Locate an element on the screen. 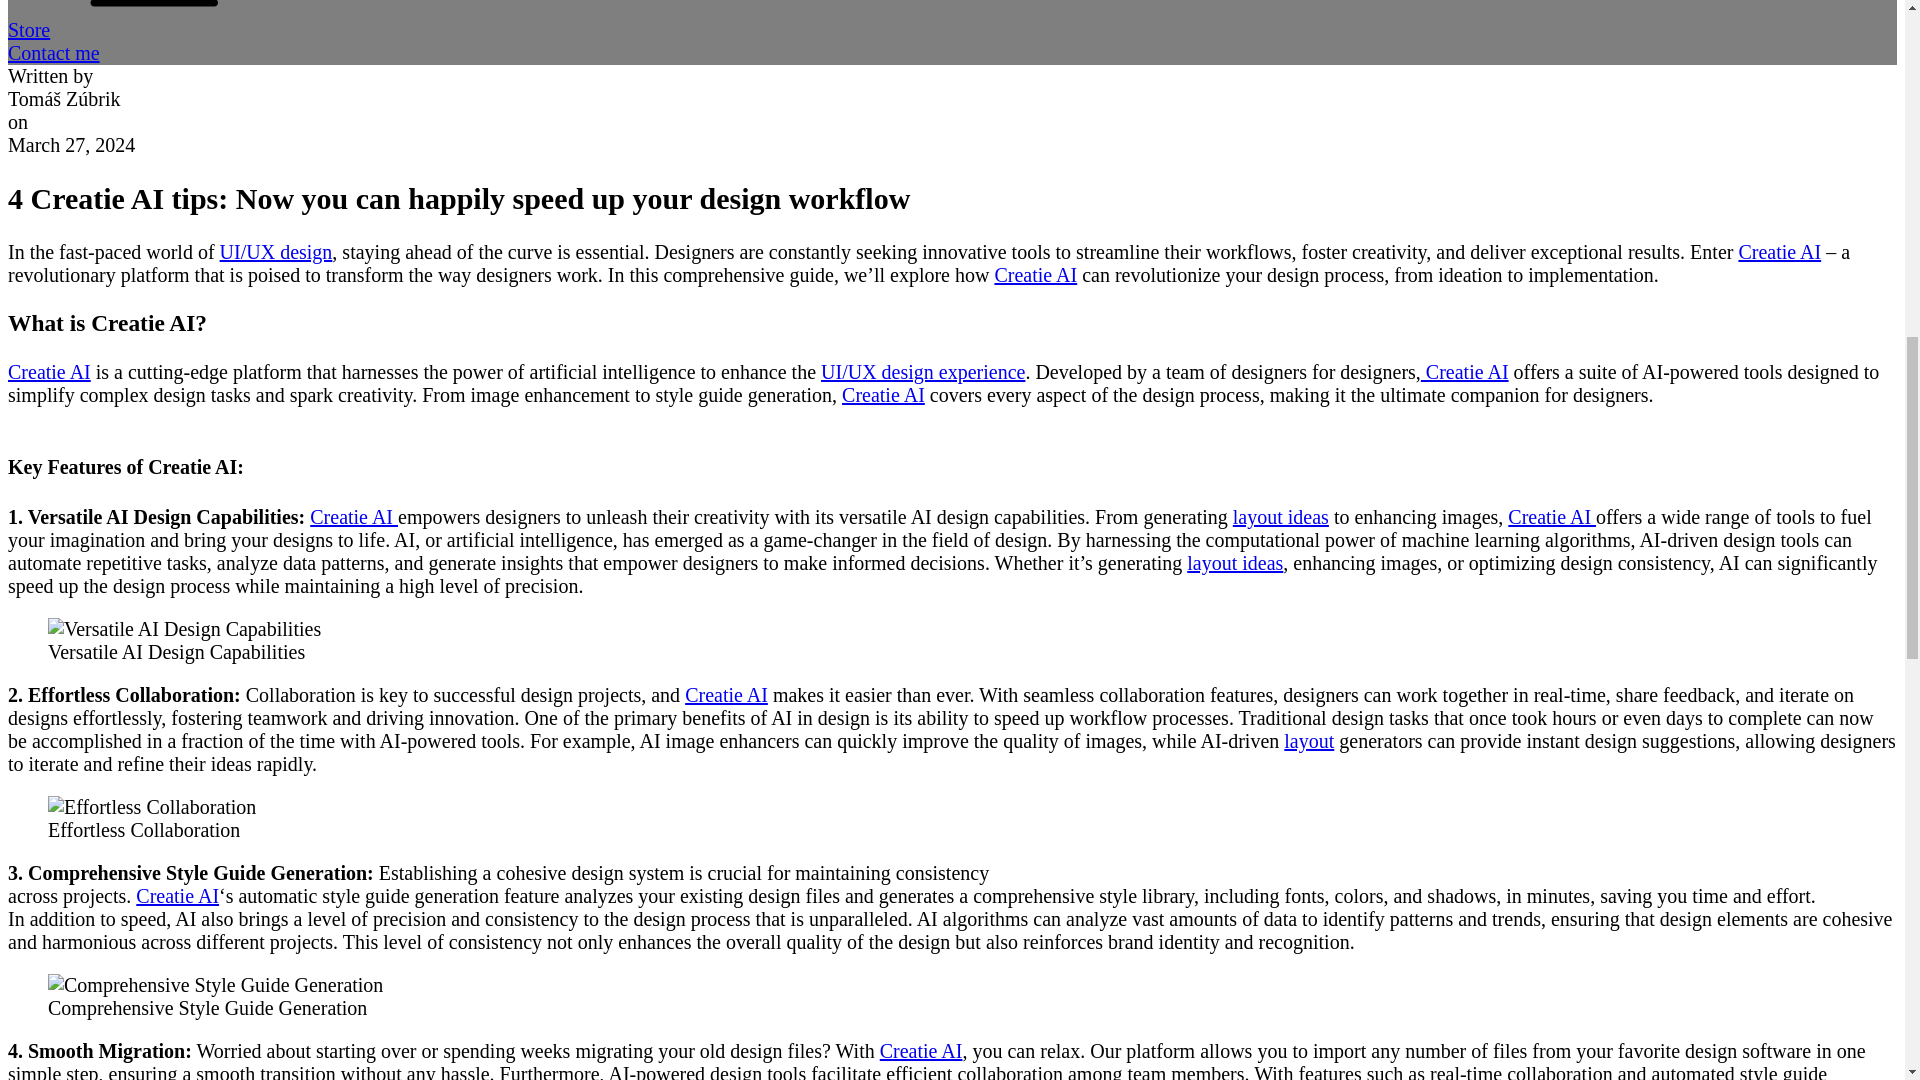 The width and height of the screenshot is (1920, 1080). Creatie AI is located at coordinates (921, 1050).